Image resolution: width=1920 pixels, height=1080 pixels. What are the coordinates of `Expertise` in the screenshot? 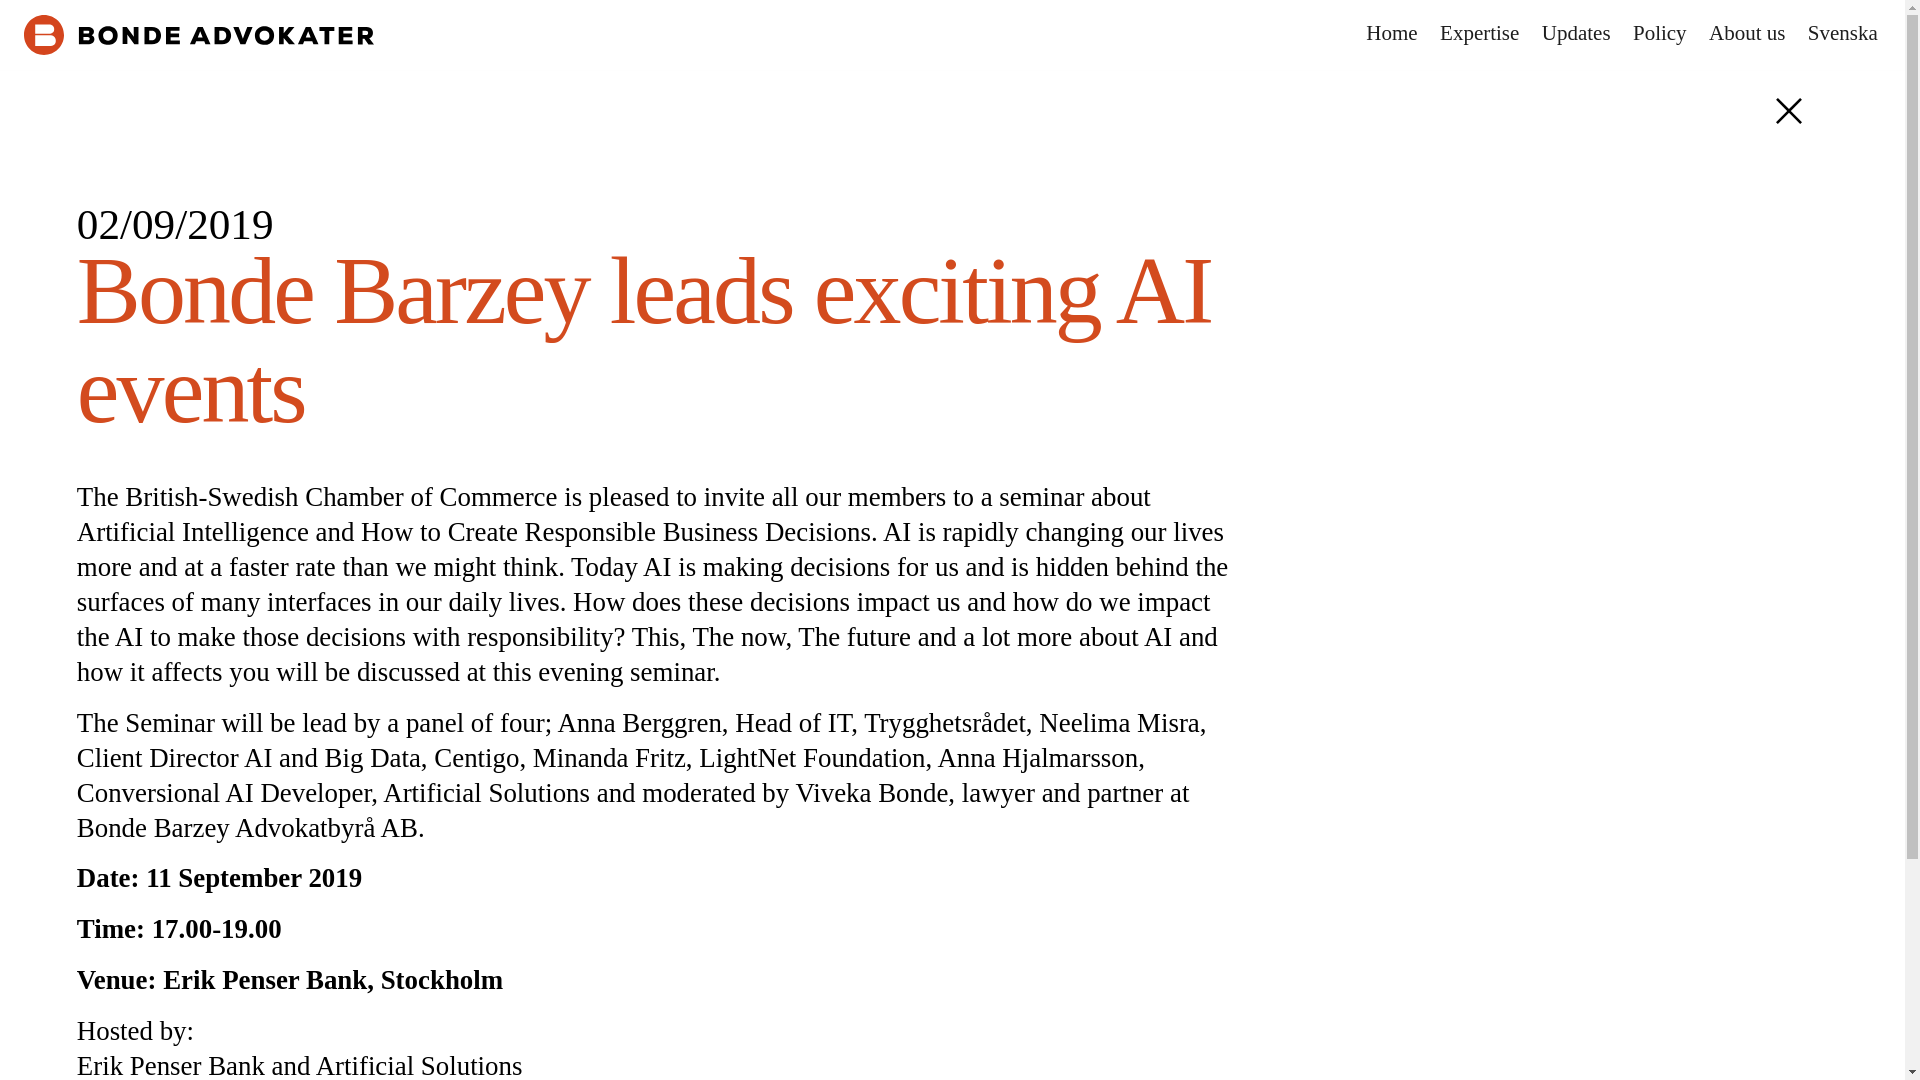 It's located at (1479, 34).